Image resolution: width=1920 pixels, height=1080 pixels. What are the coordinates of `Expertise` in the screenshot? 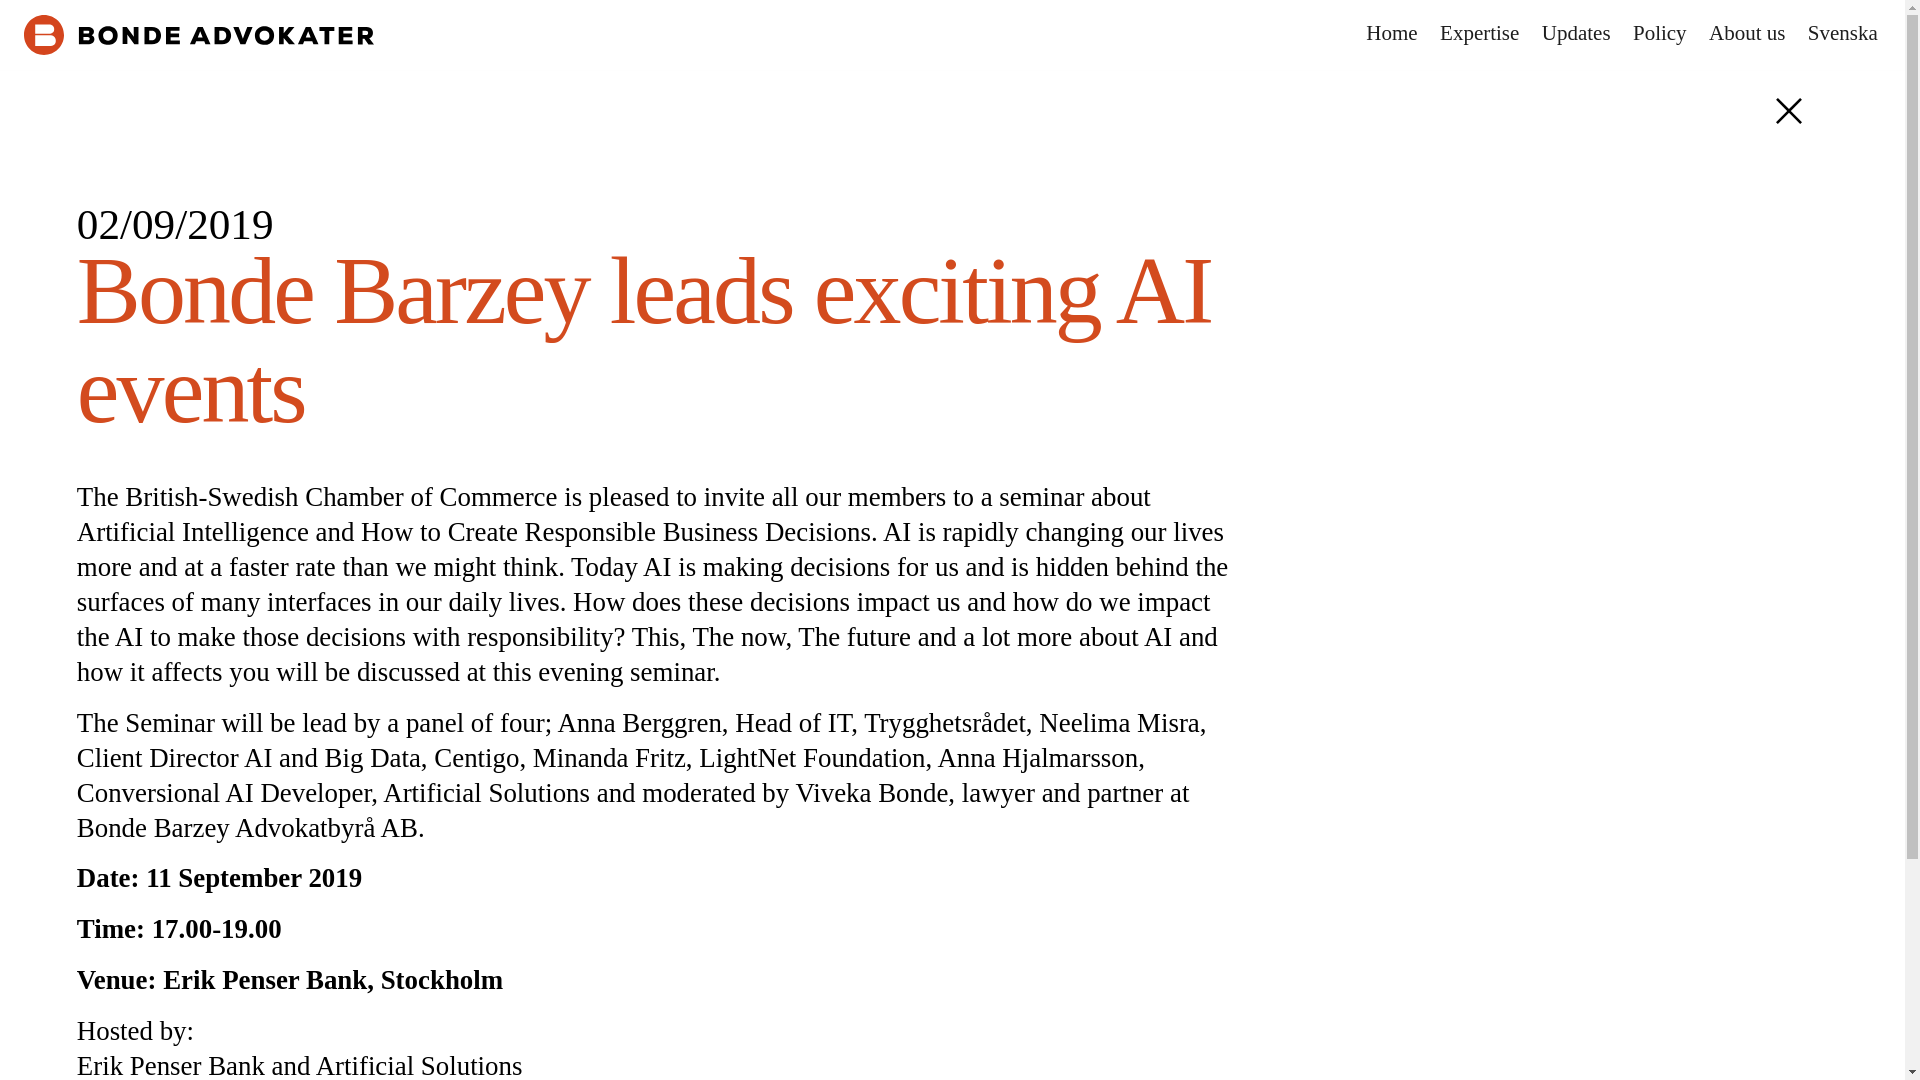 It's located at (1479, 34).